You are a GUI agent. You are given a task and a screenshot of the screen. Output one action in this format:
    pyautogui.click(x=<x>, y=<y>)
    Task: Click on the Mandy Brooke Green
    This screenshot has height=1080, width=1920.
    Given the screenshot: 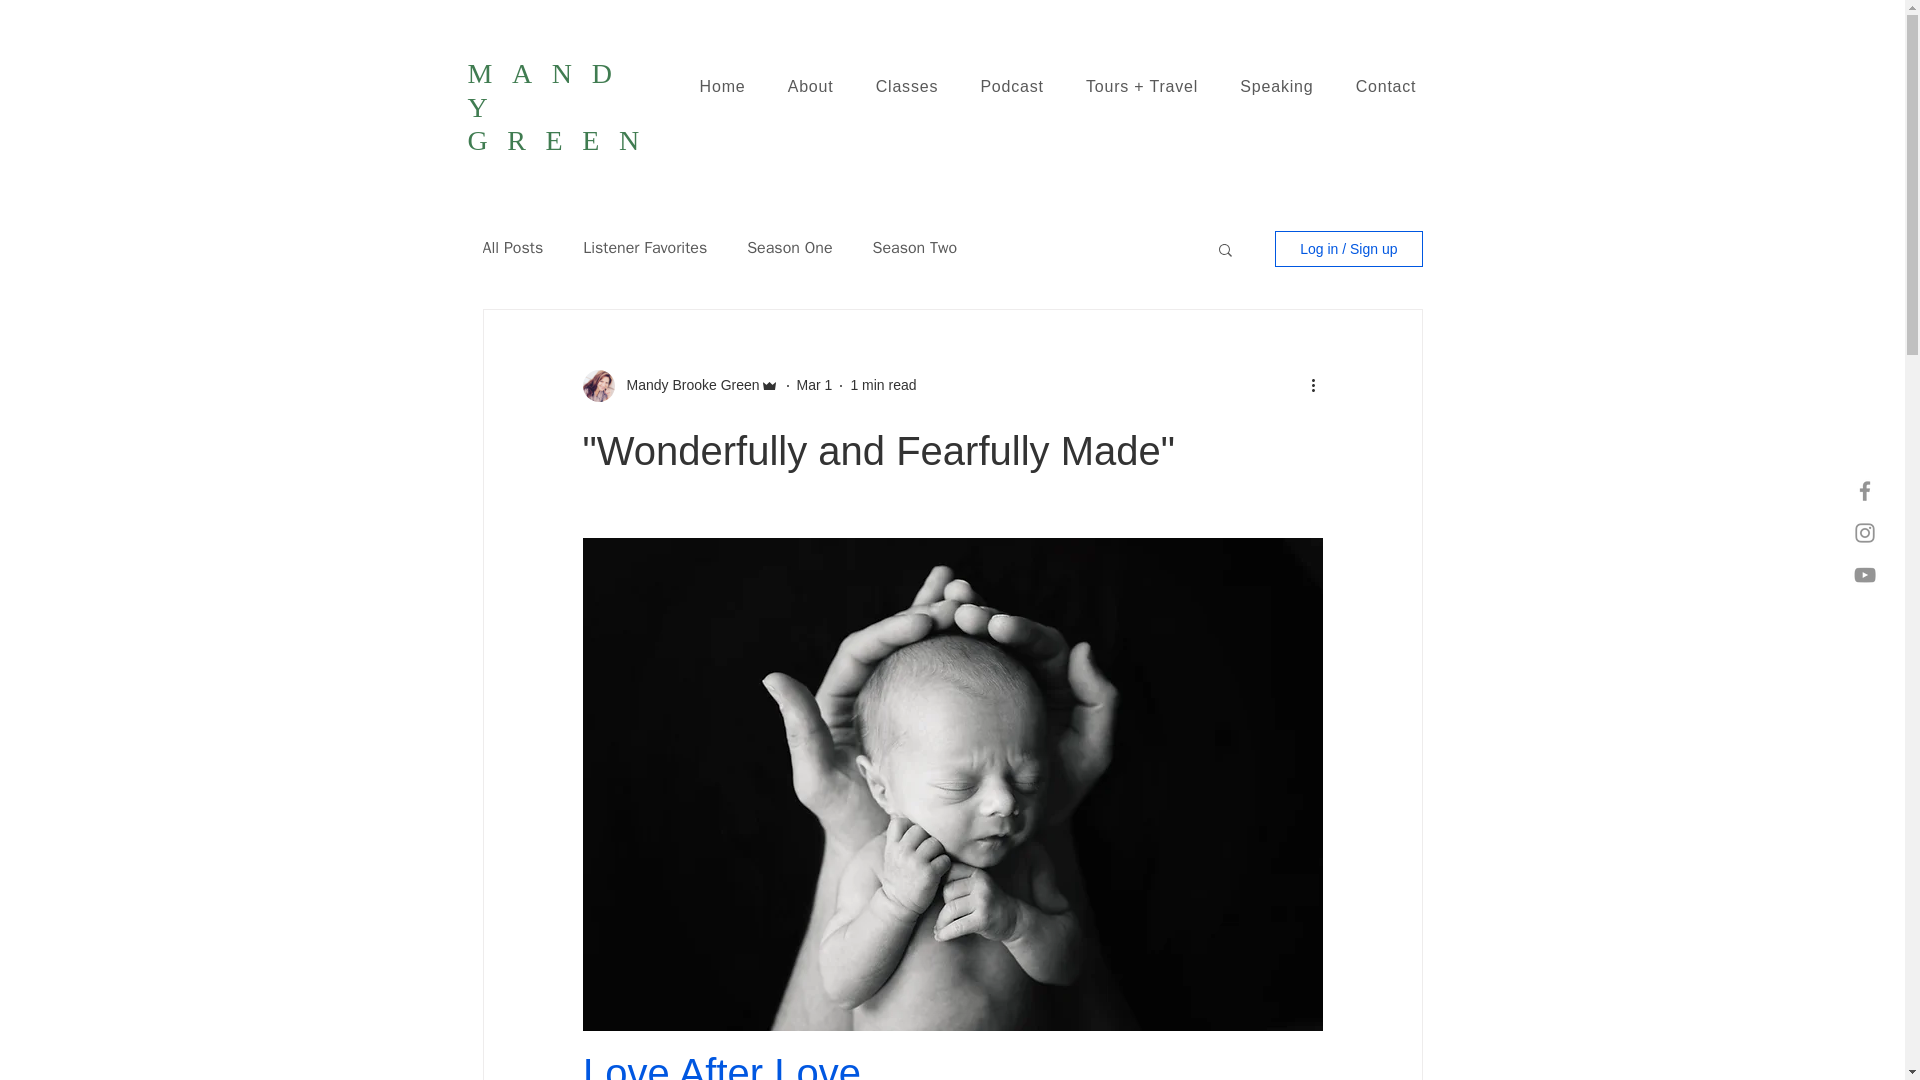 What is the action you would take?
    pyautogui.click(x=686, y=385)
    